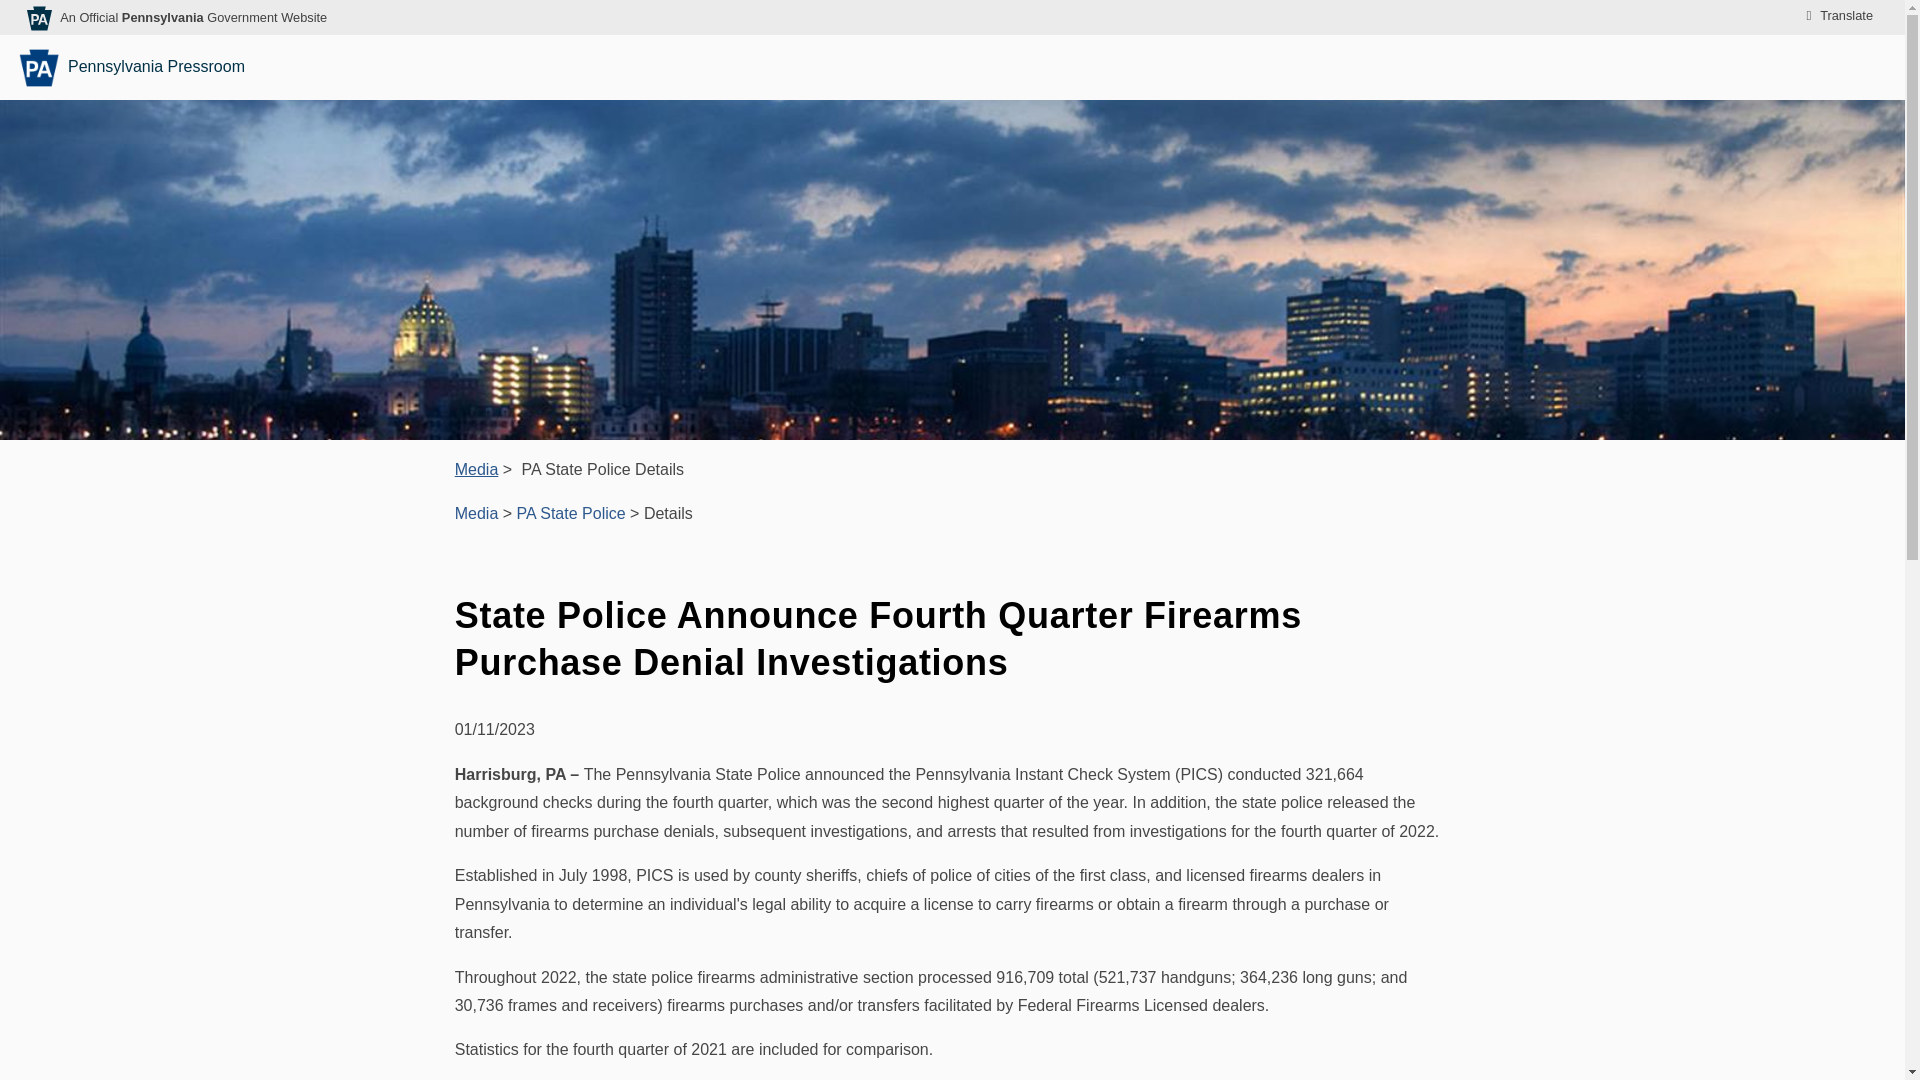 This screenshot has width=1920, height=1080. Describe the element at coordinates (477, 513) in the screenshot. I see `Media` at that location.